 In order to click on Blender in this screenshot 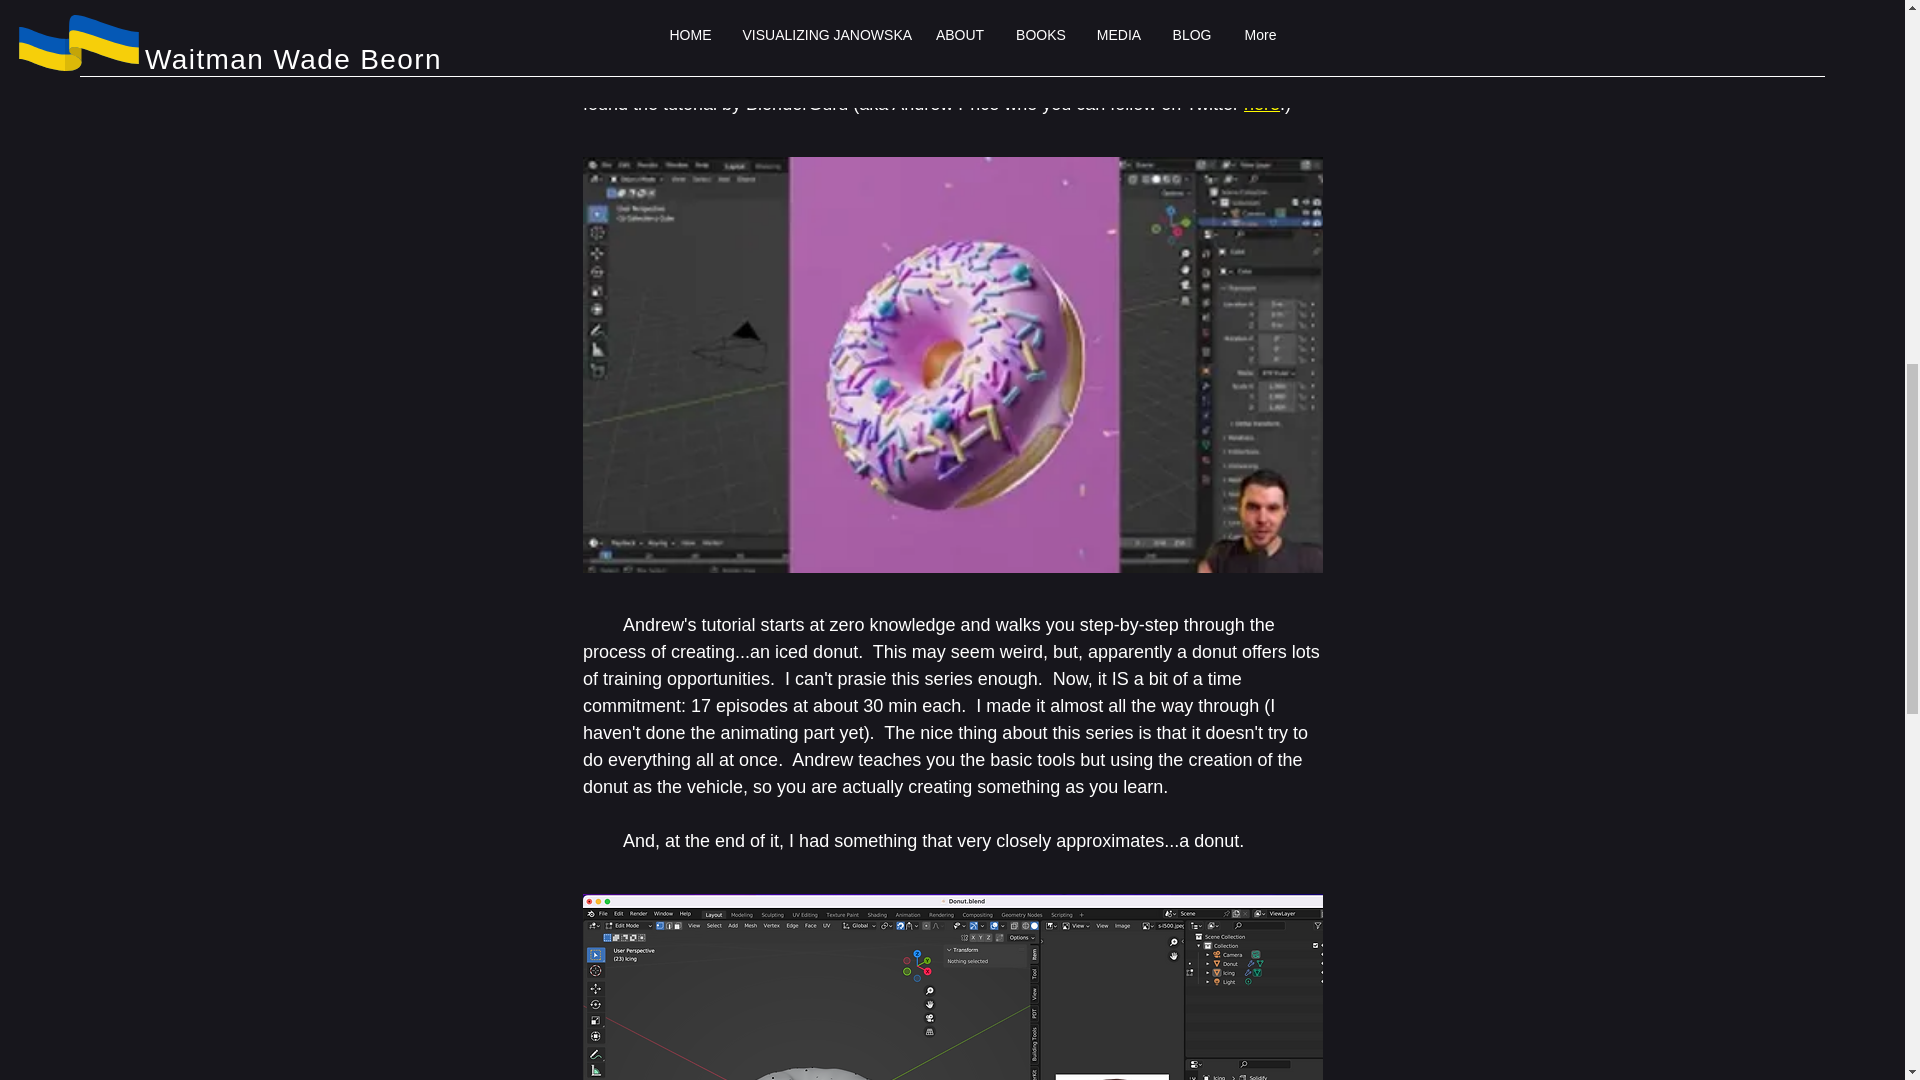, I will do `click(1002, 3)`.